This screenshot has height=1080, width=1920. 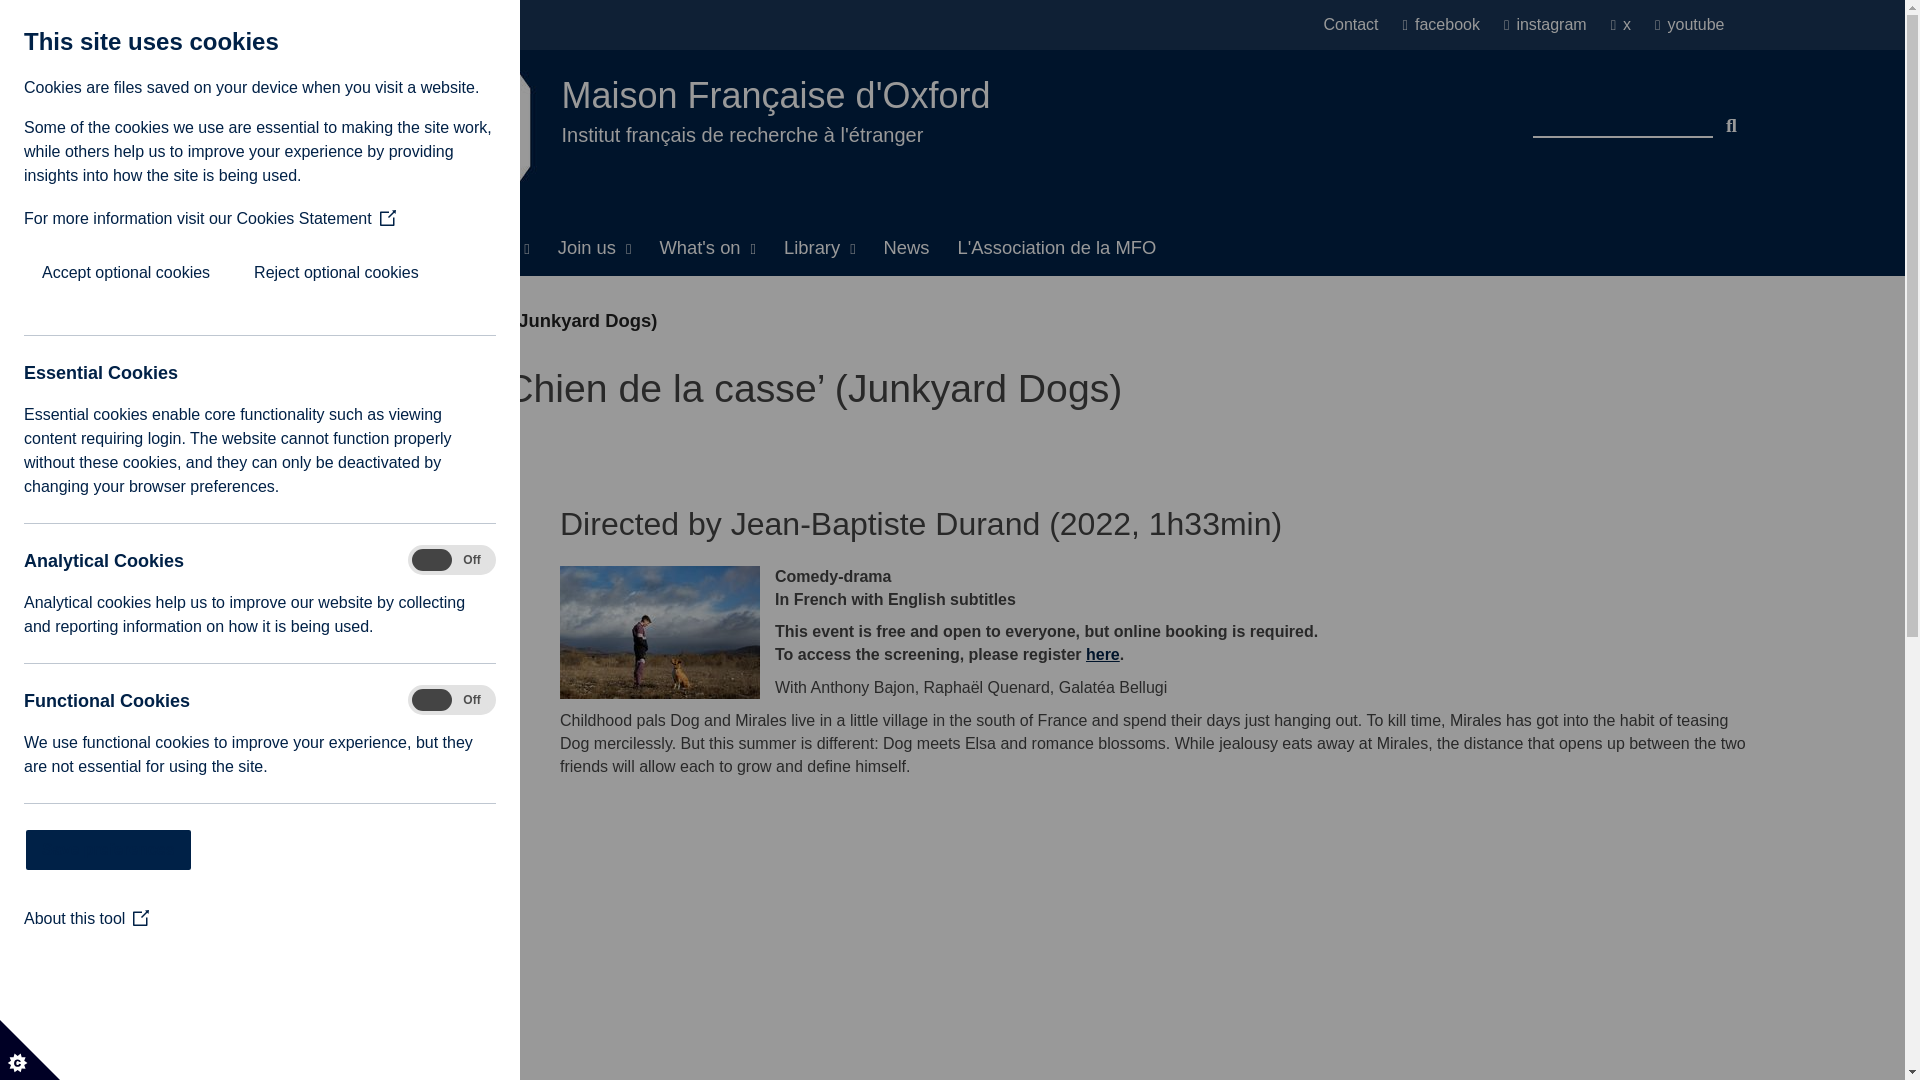 I want to click on People, so click(x=371, y=248).